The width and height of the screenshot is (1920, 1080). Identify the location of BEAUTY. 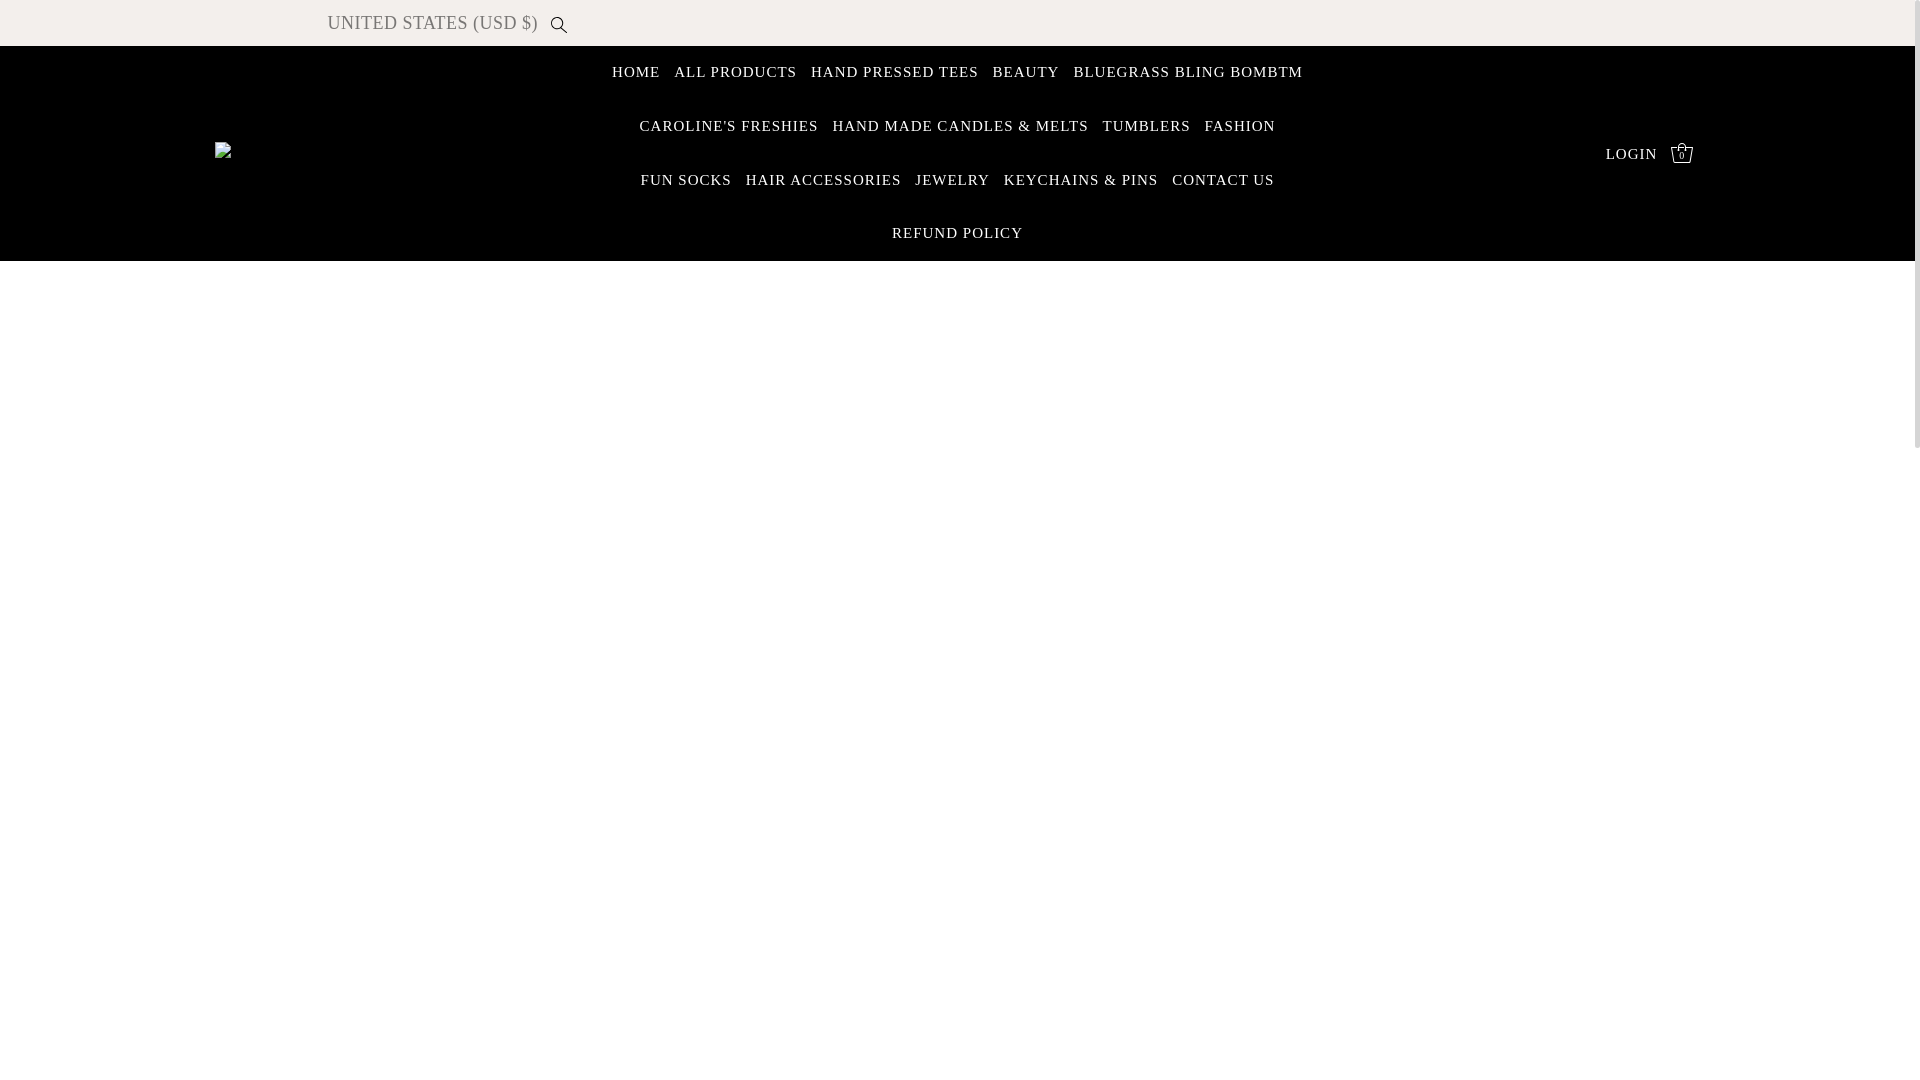
(1026, 73).